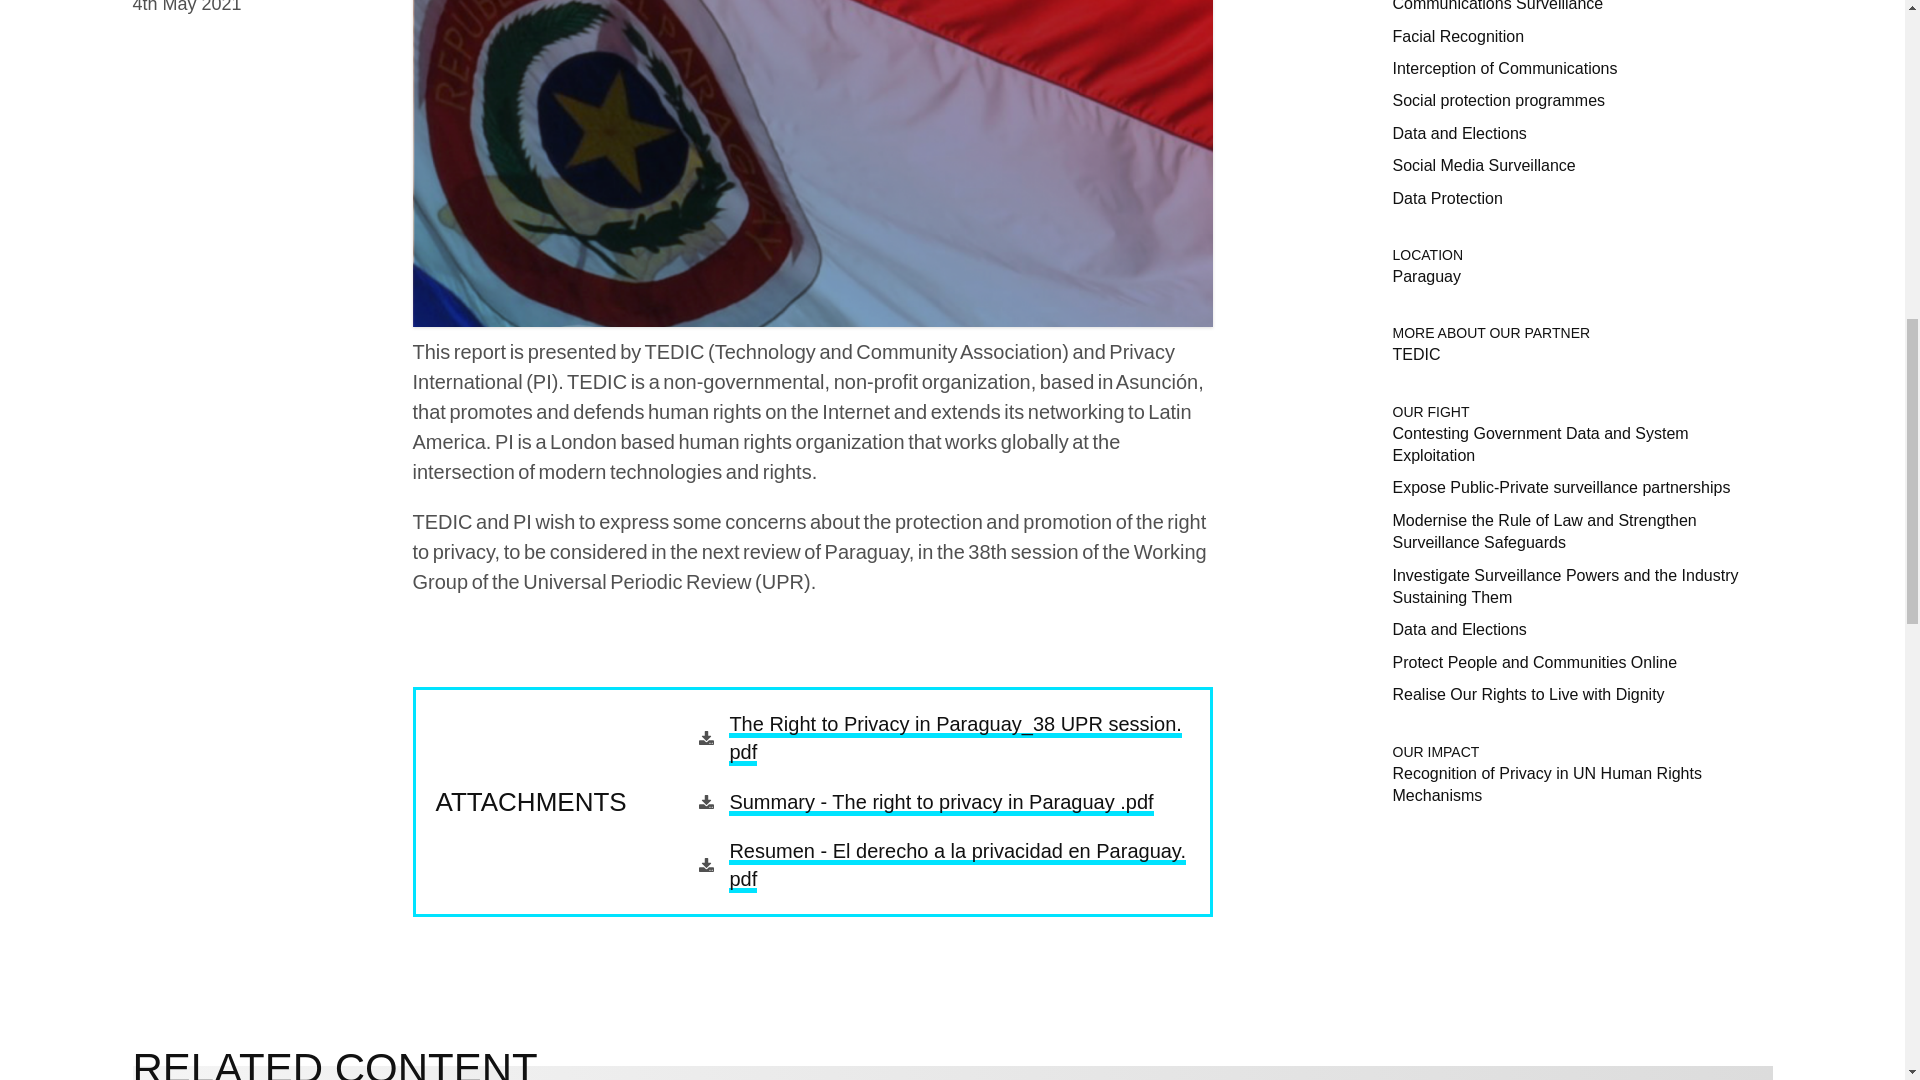  Describe the element at coordinates (1498, 100) in the screenshot. I see `Social protection programmes` at that location.